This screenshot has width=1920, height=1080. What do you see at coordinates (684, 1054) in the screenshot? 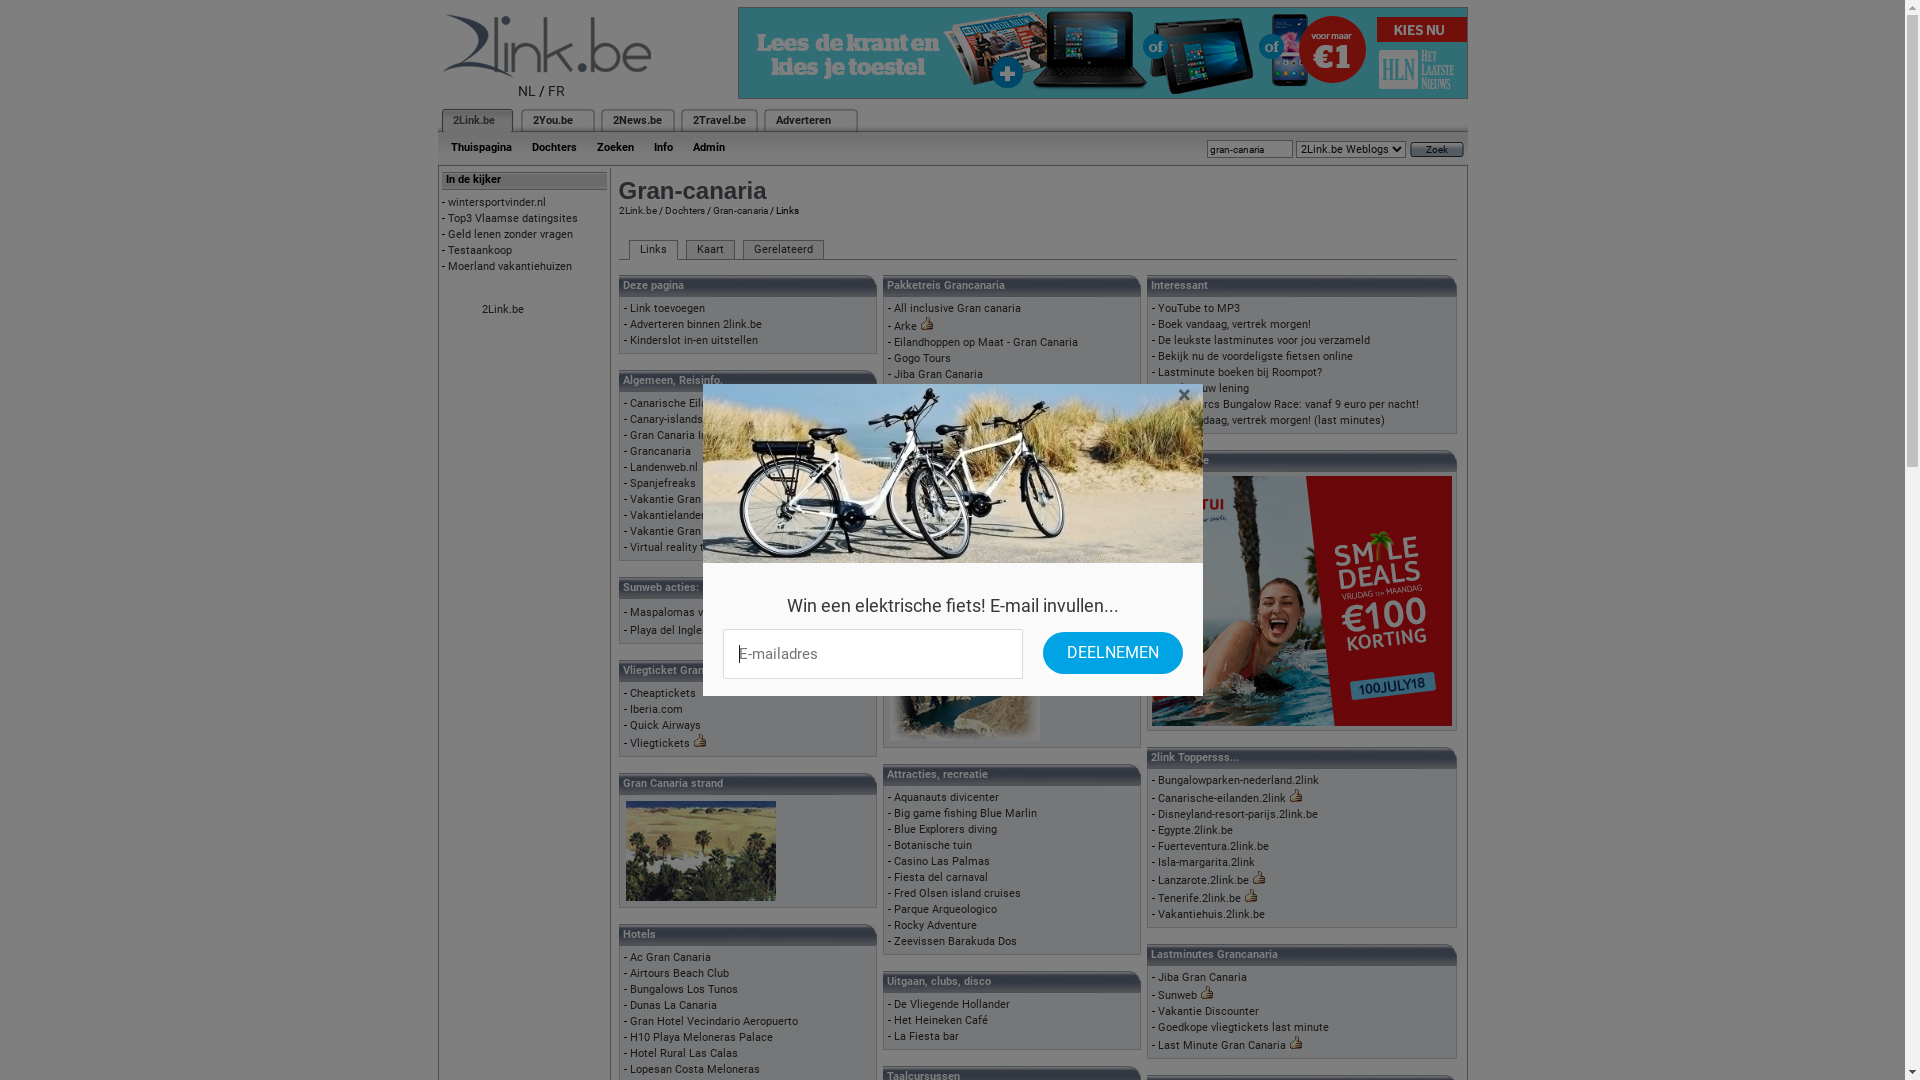
I see `Hotel Rural Las Calas` at bounding box center [684, 1054].